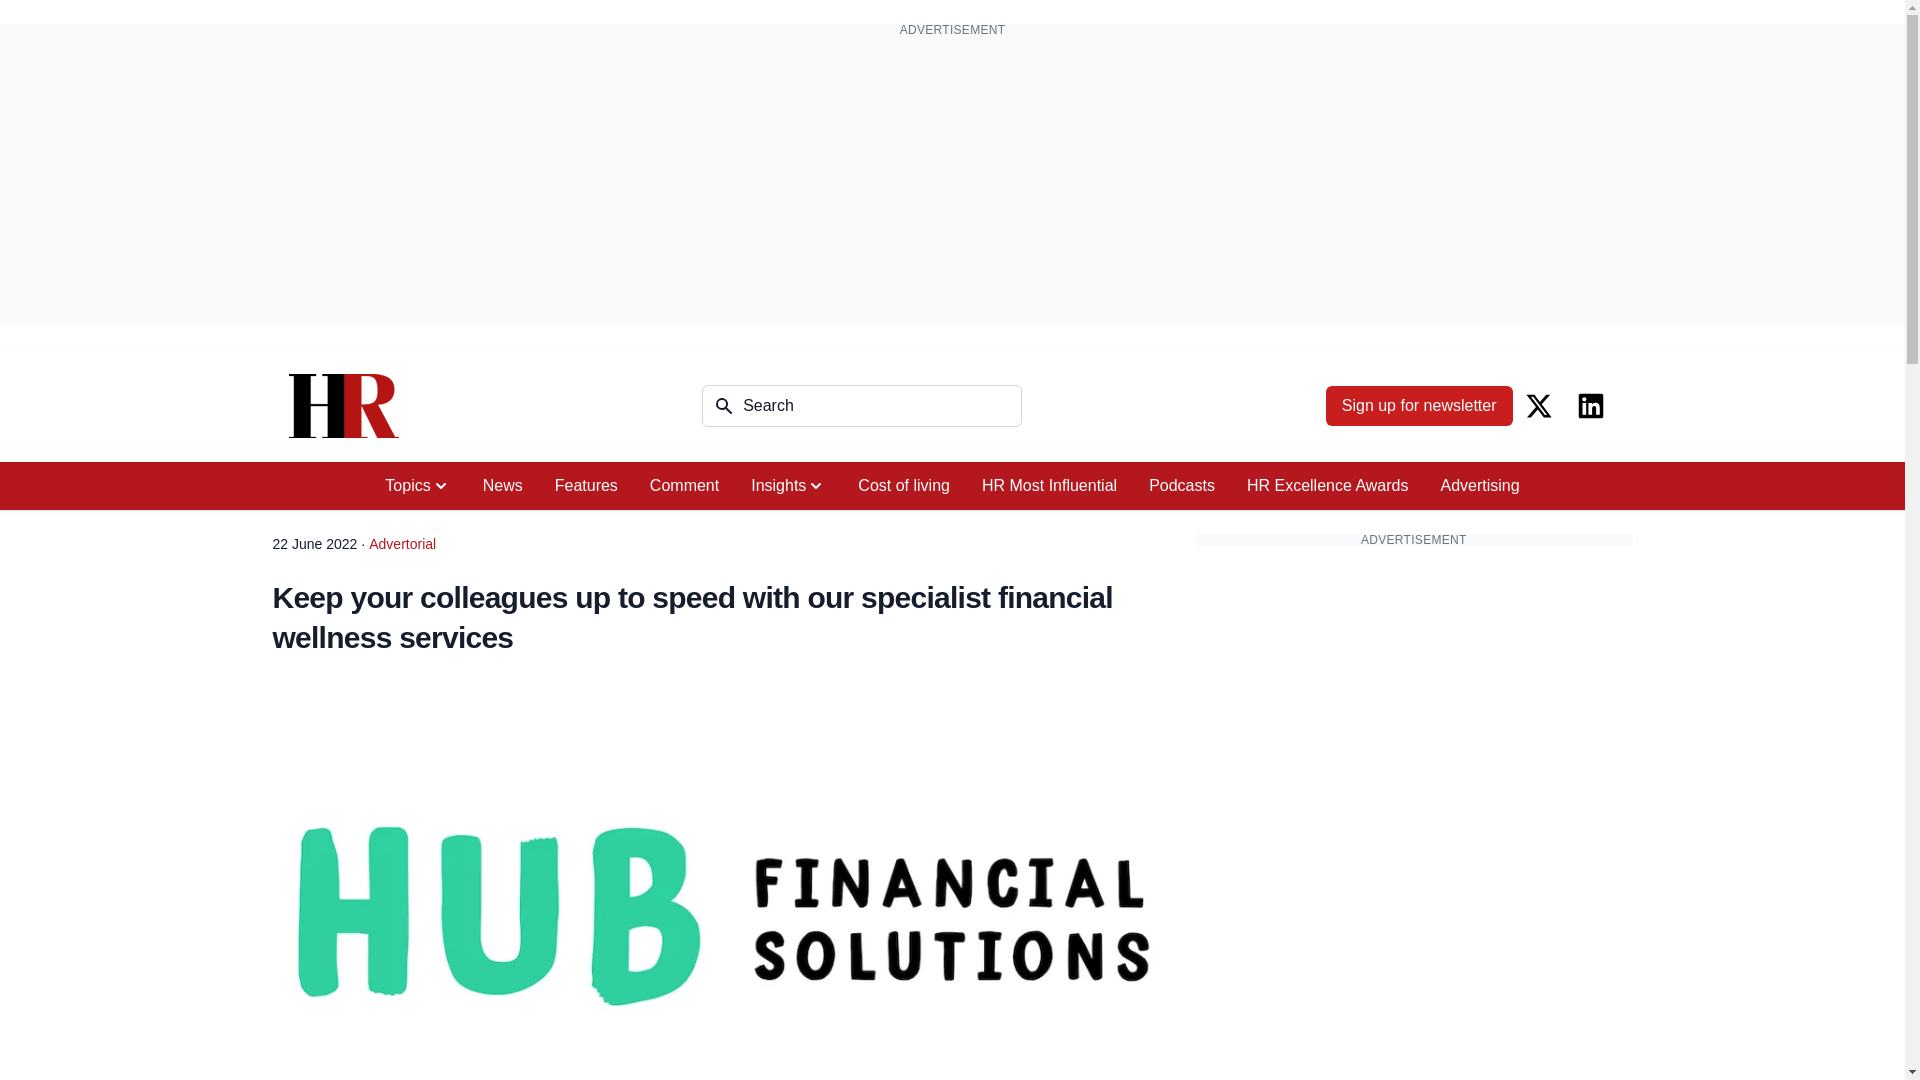 The width and height of the screenshot is (1920, 1080). Describe the element at coordinates (586, 486) in the screenshot. I see `Features` at that location.